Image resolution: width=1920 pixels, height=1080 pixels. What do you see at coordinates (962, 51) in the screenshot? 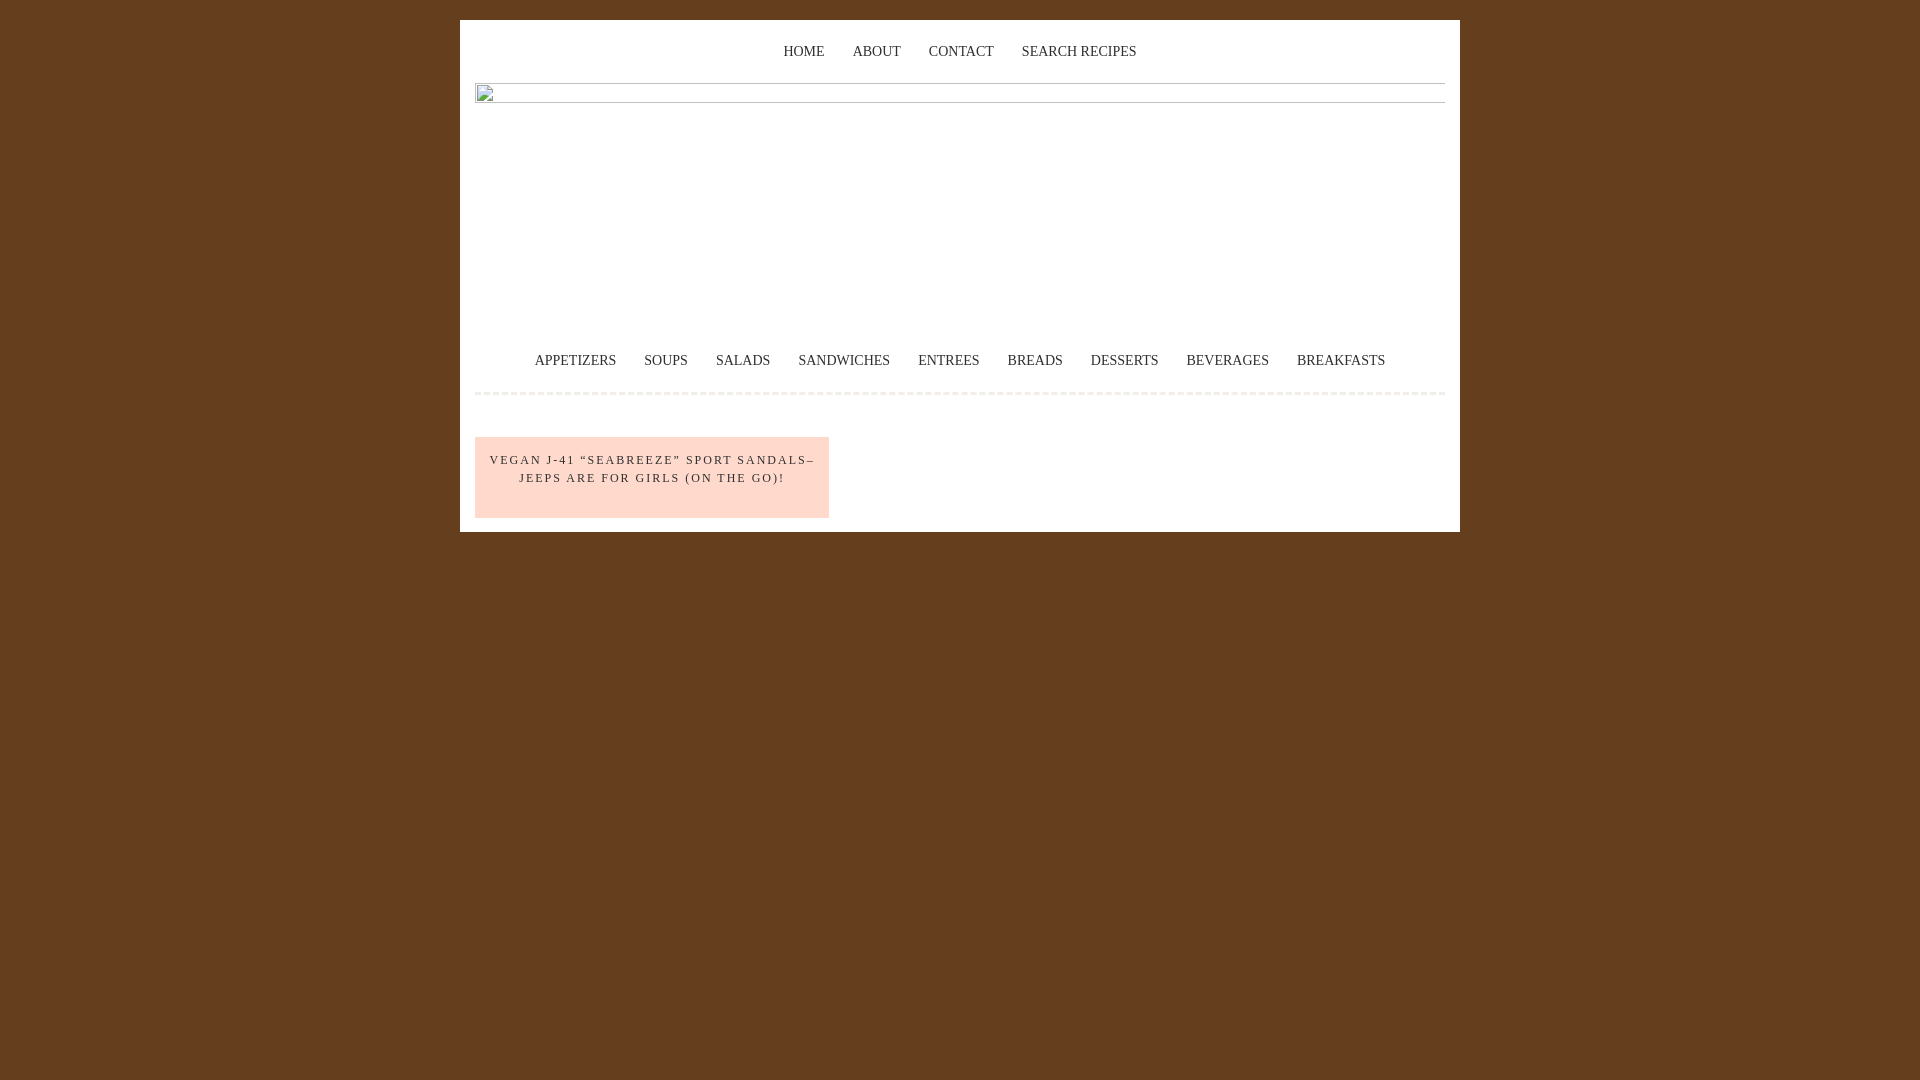
I see `CONTACT` at bounding box center [962, 51].